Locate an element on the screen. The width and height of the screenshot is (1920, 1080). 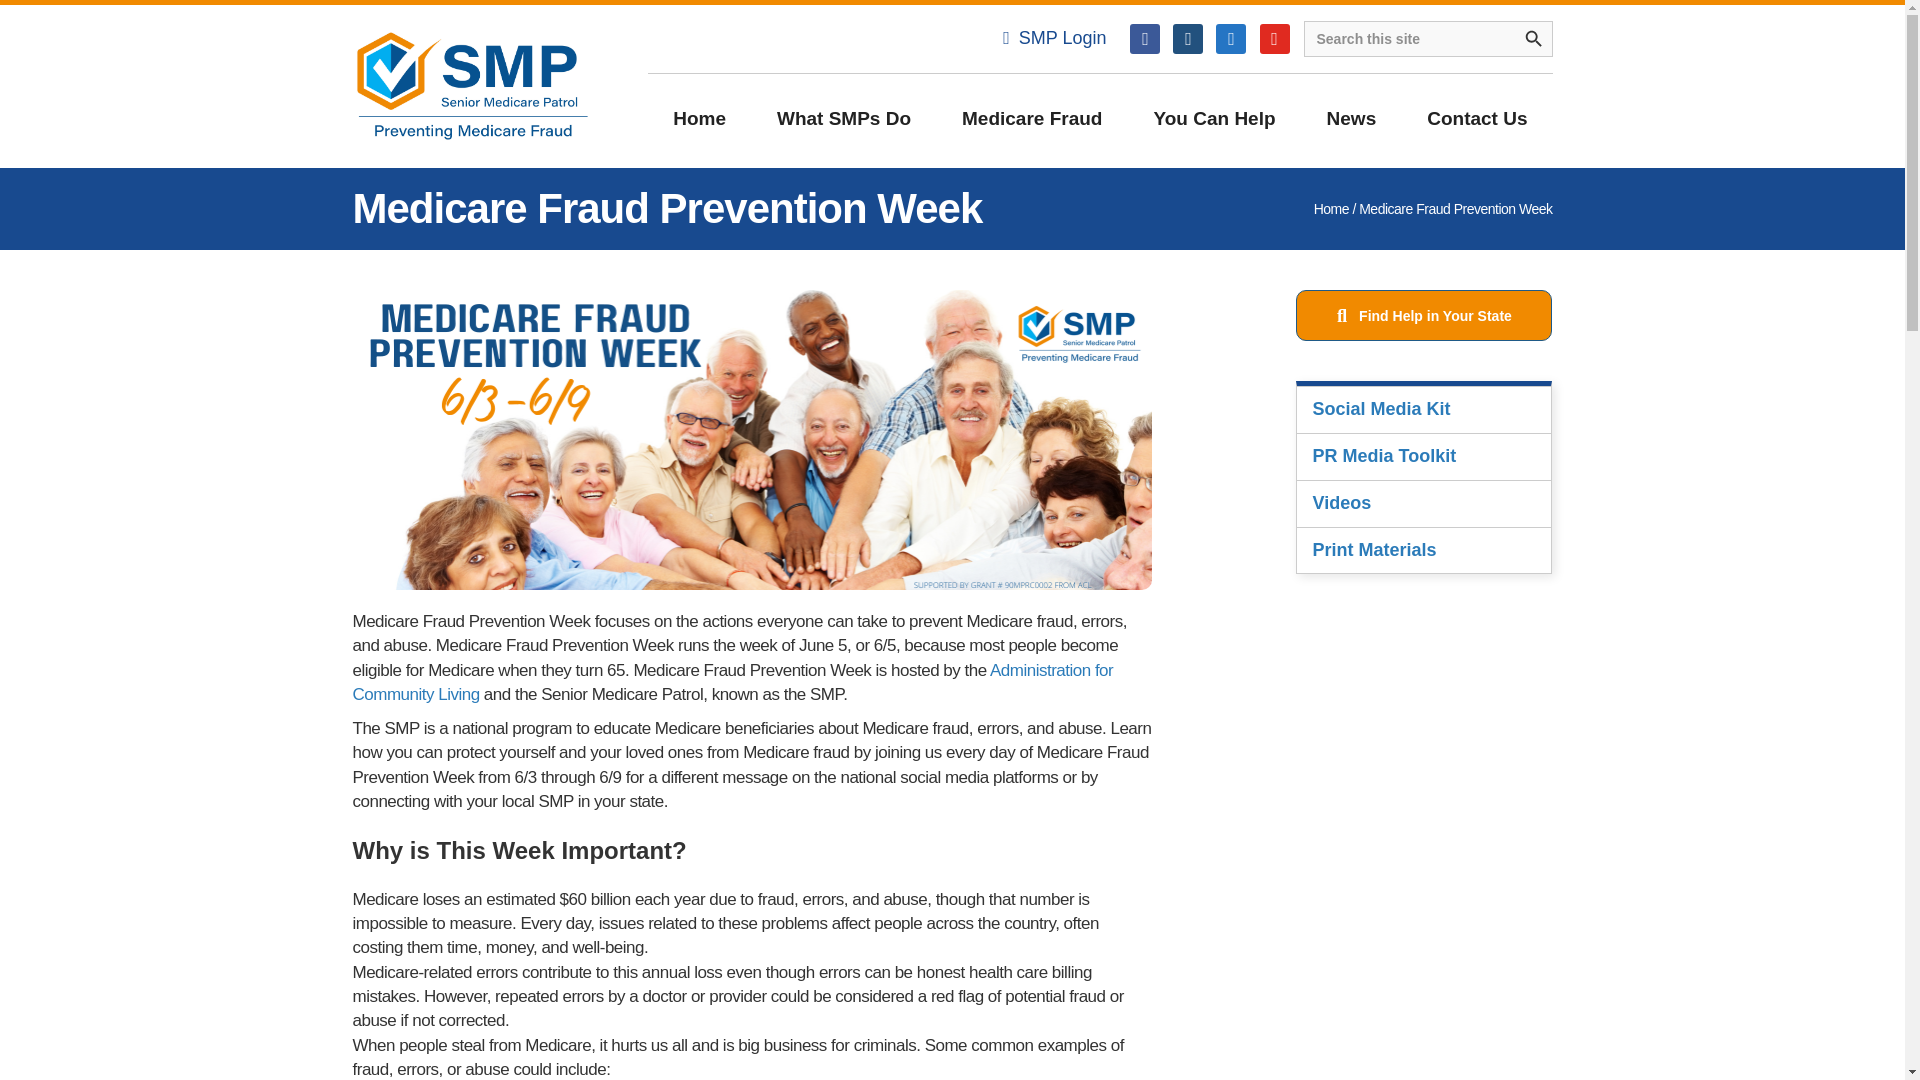
Search Button is located at coordinates (1534, 38).